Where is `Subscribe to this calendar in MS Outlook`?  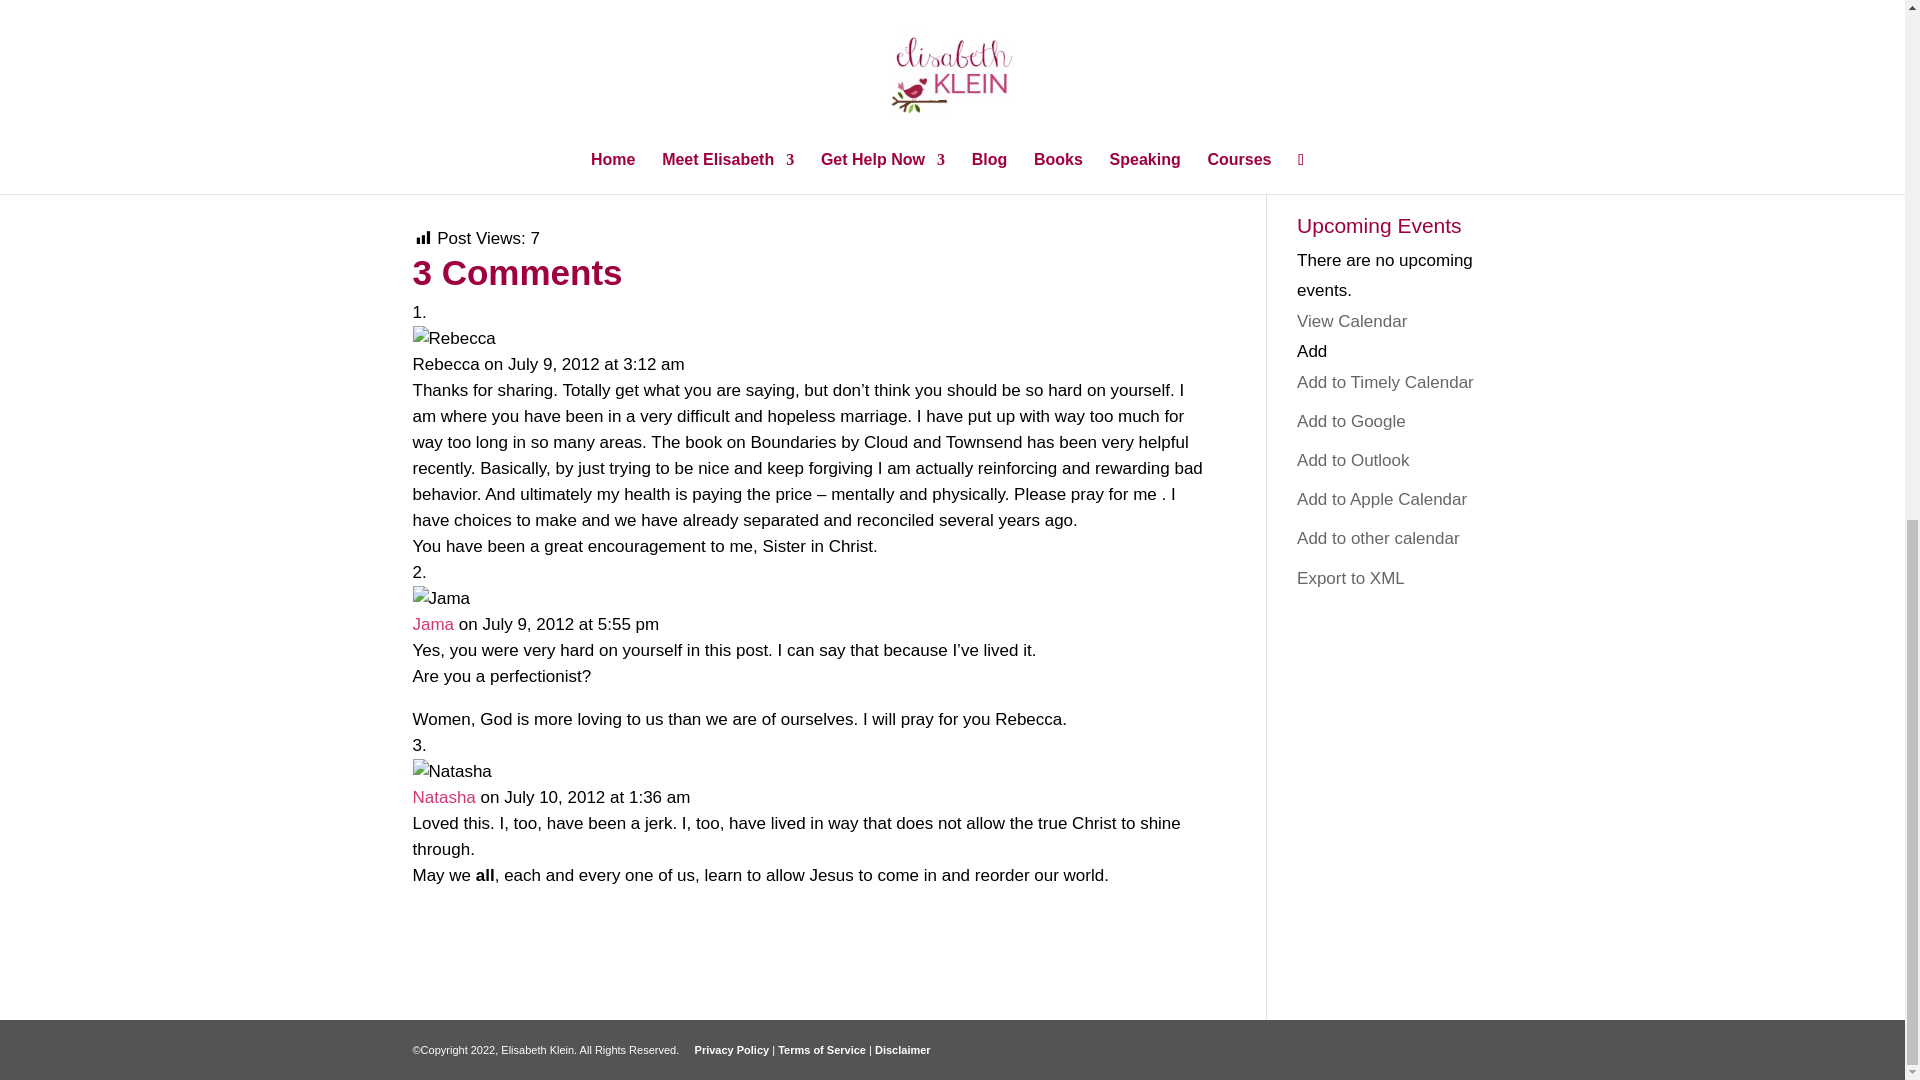 Subscribe to this calendar in MS Outlook is located at coordinates (1353, 460).